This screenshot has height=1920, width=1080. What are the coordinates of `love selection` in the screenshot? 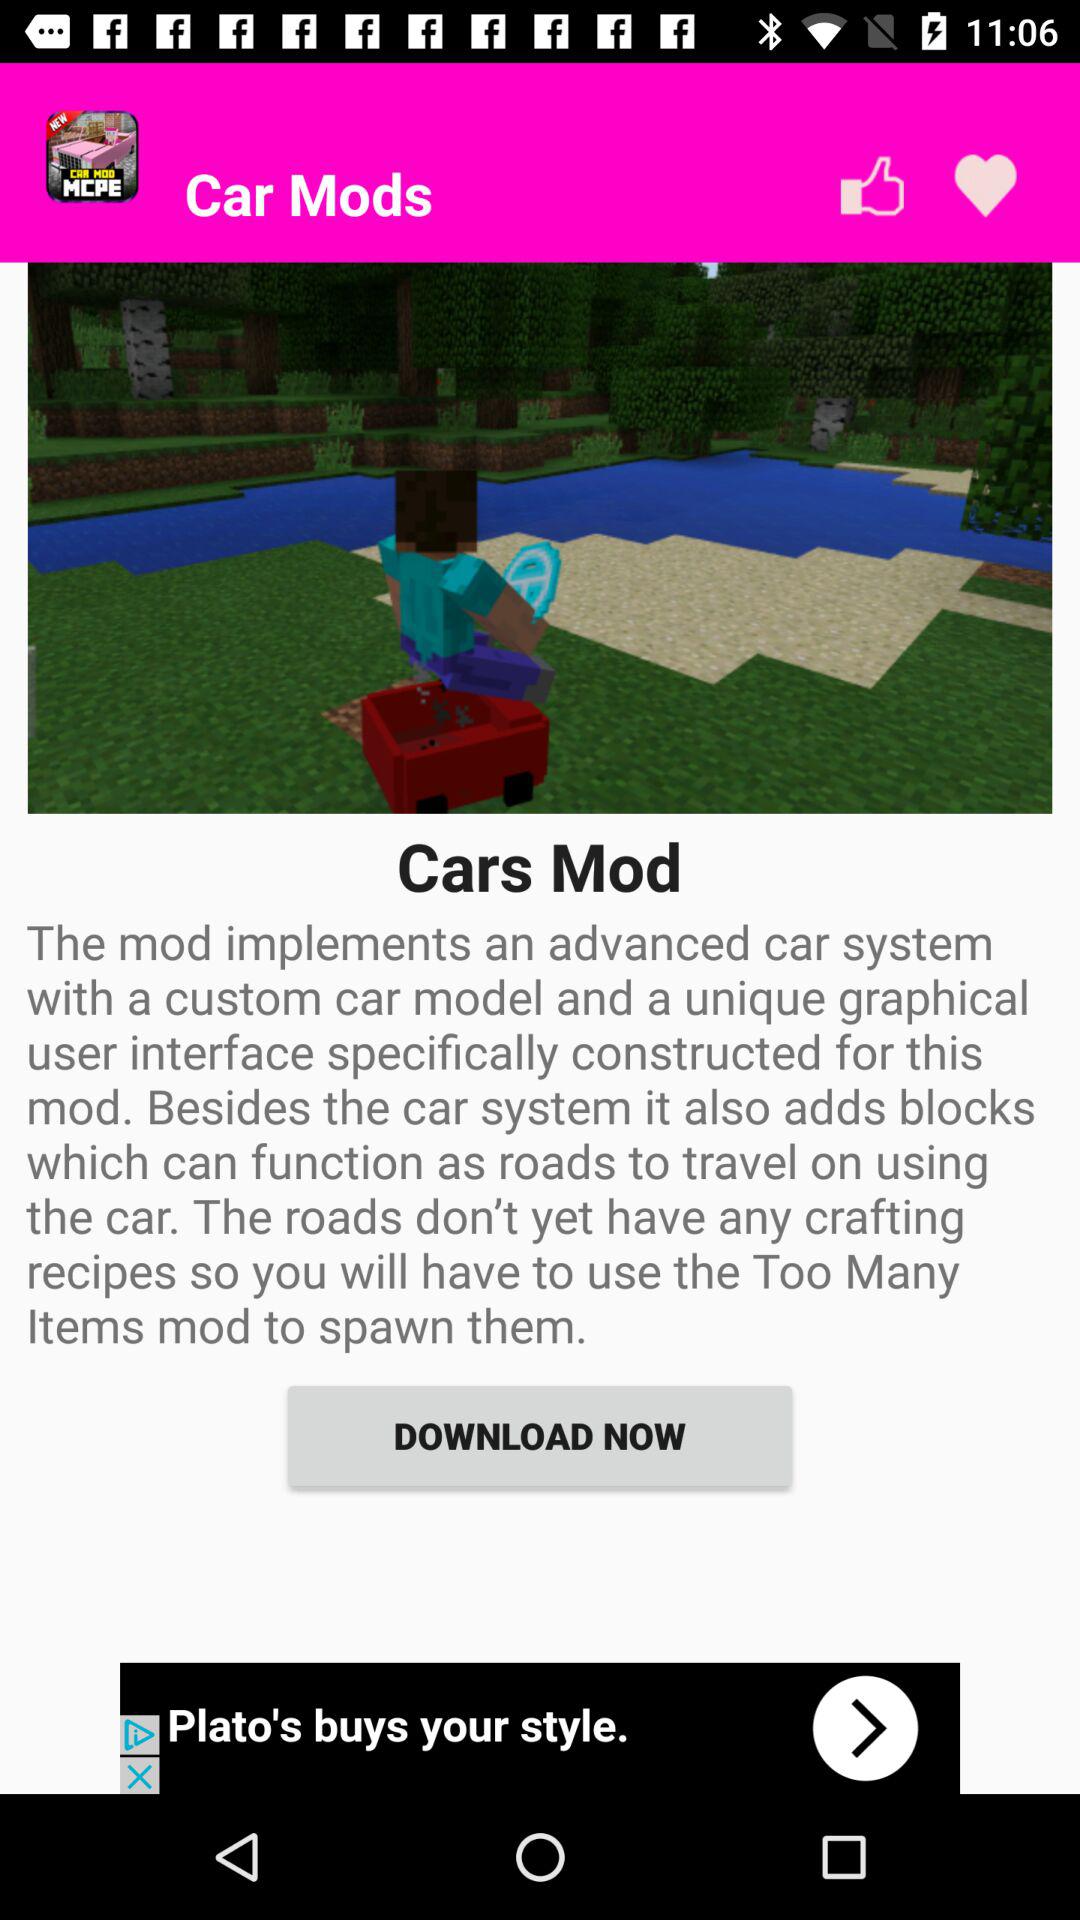 It's located at (986, 186).